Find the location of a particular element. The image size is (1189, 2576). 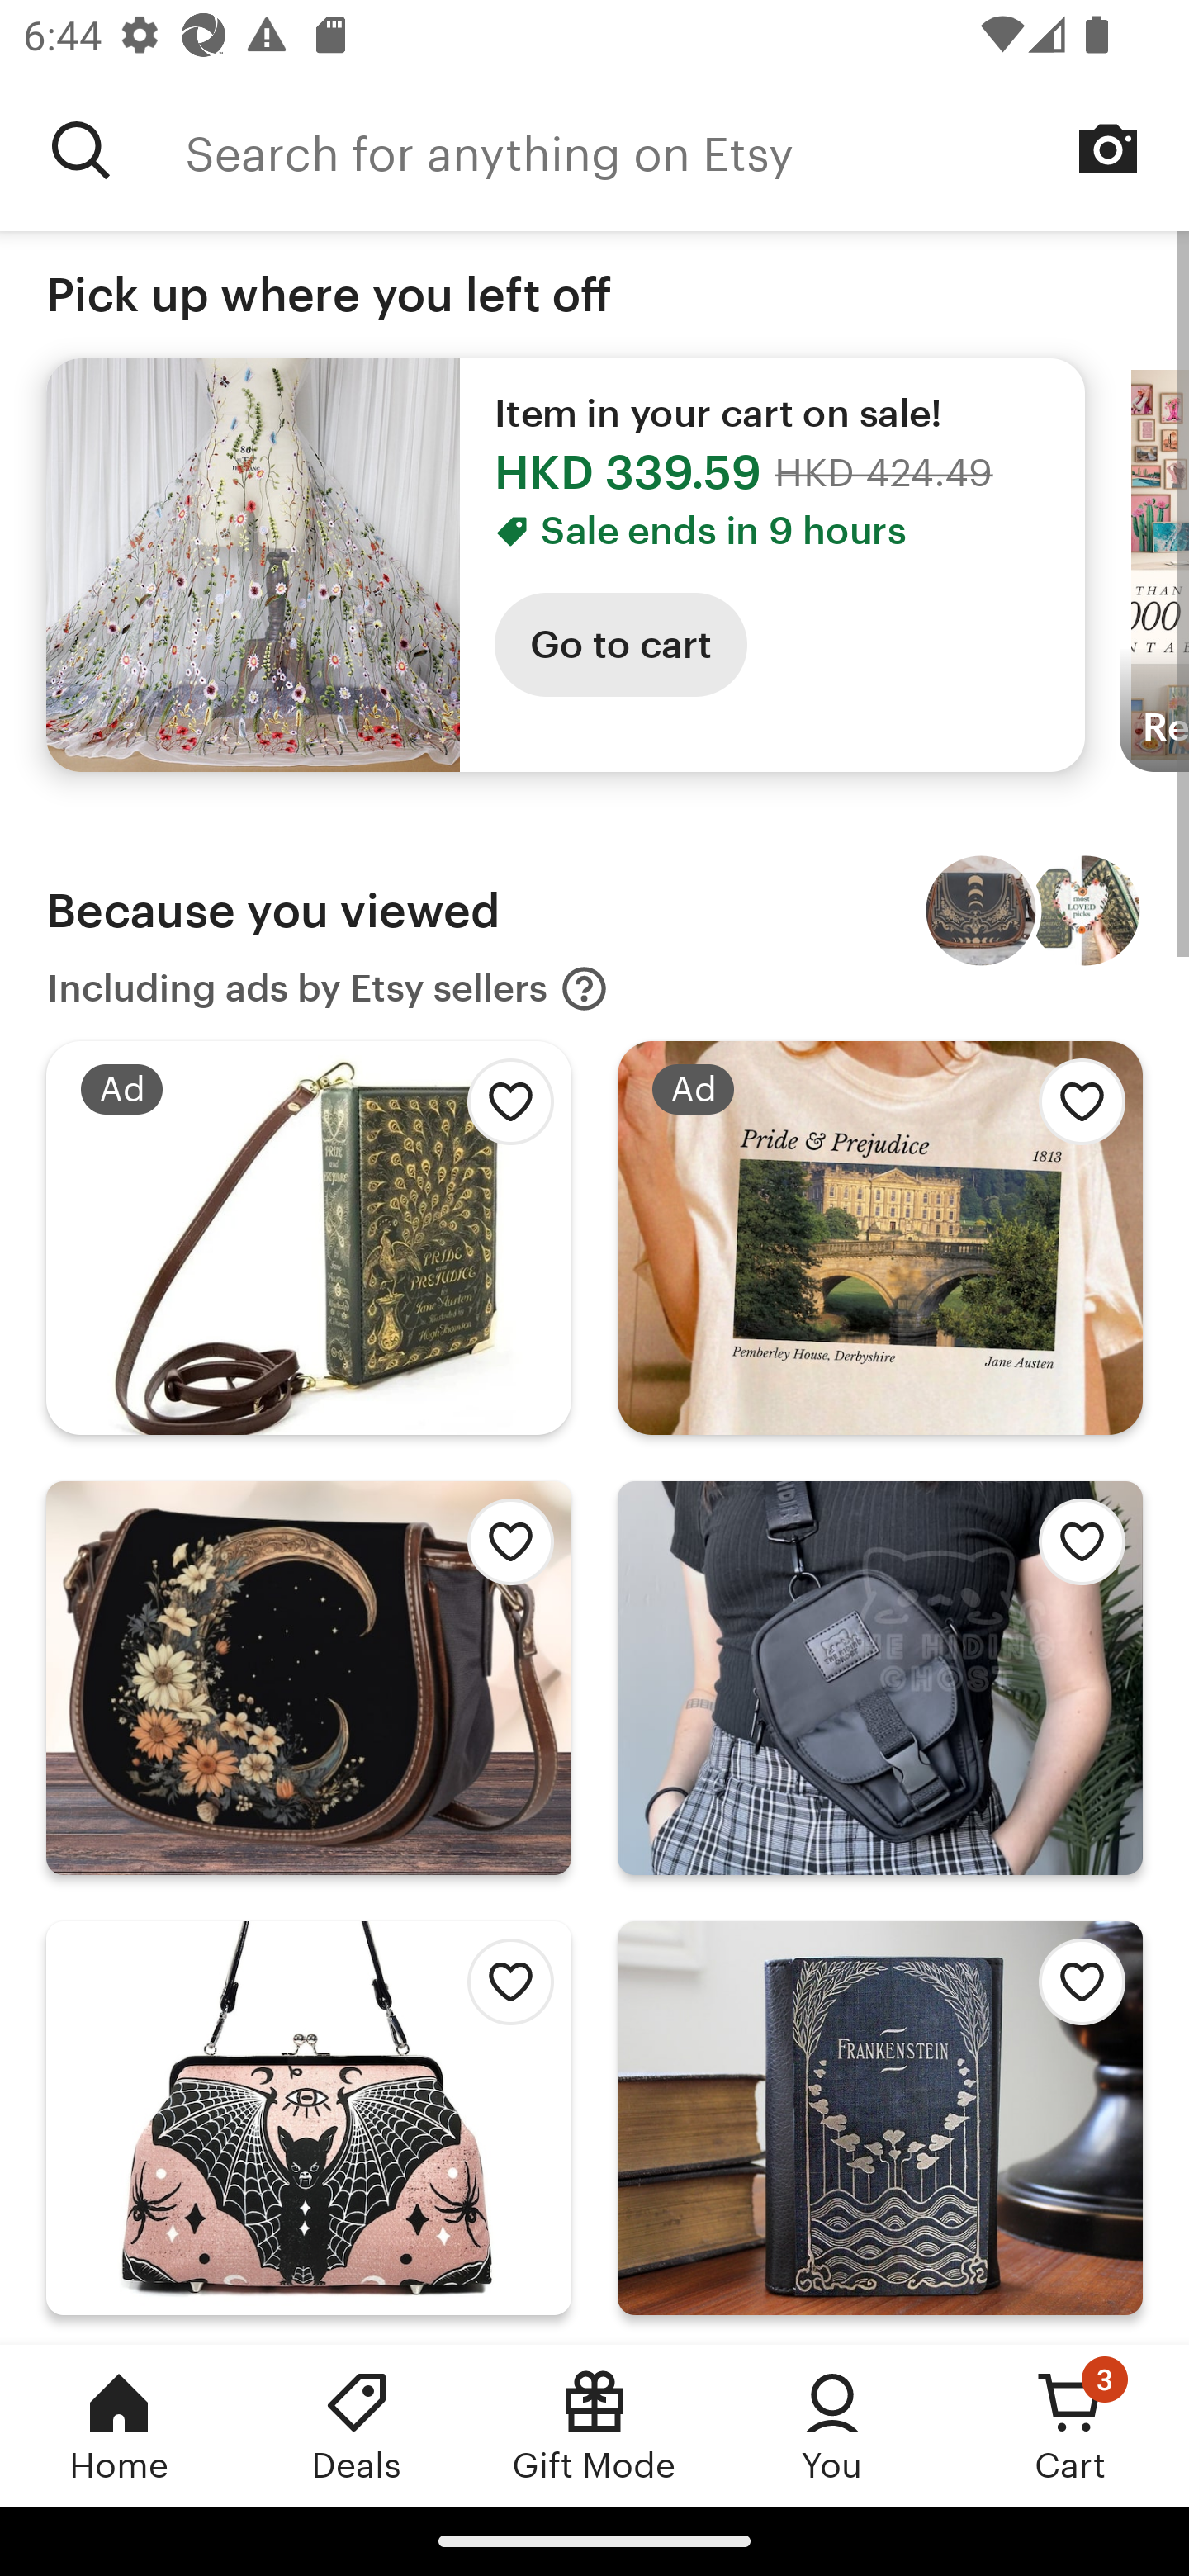

Including ads by Etsy sellers is located at coordinates (328, 989).